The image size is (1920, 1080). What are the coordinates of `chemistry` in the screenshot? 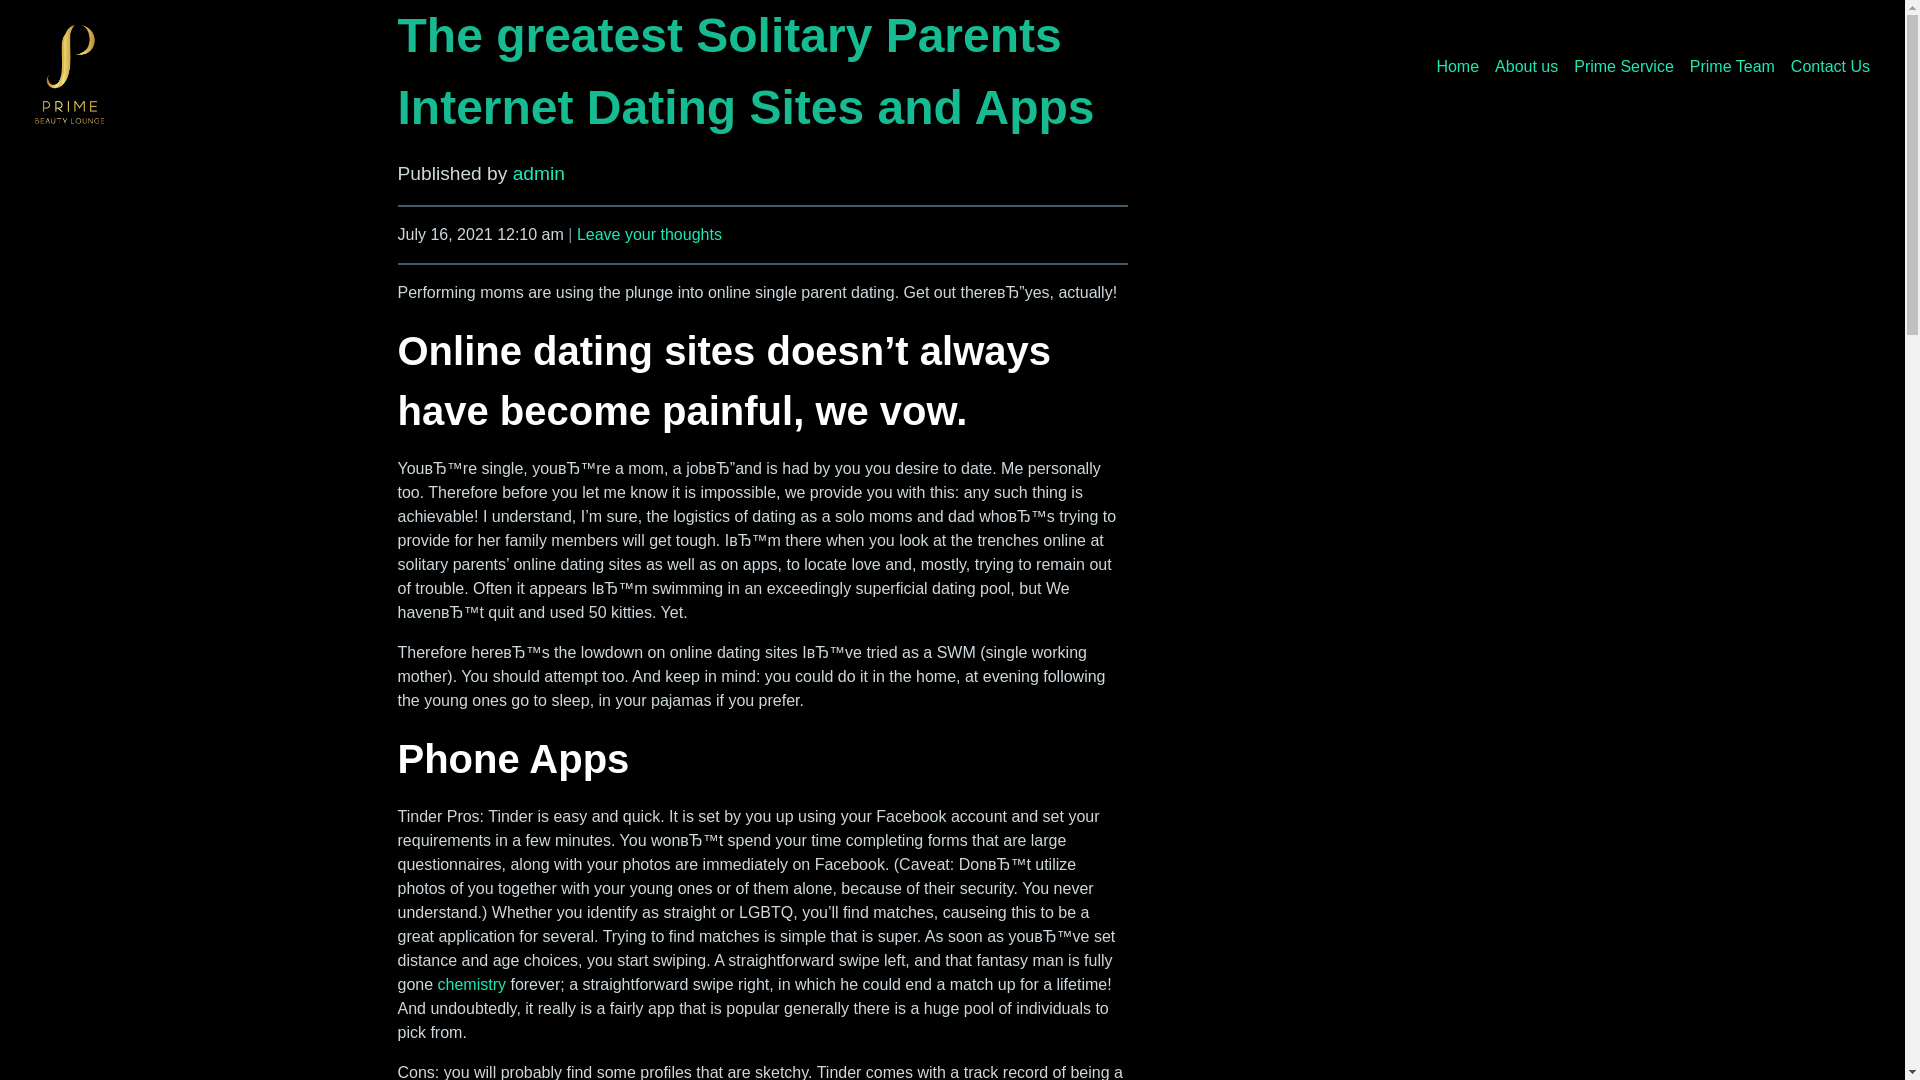 It's located at (472, 984).